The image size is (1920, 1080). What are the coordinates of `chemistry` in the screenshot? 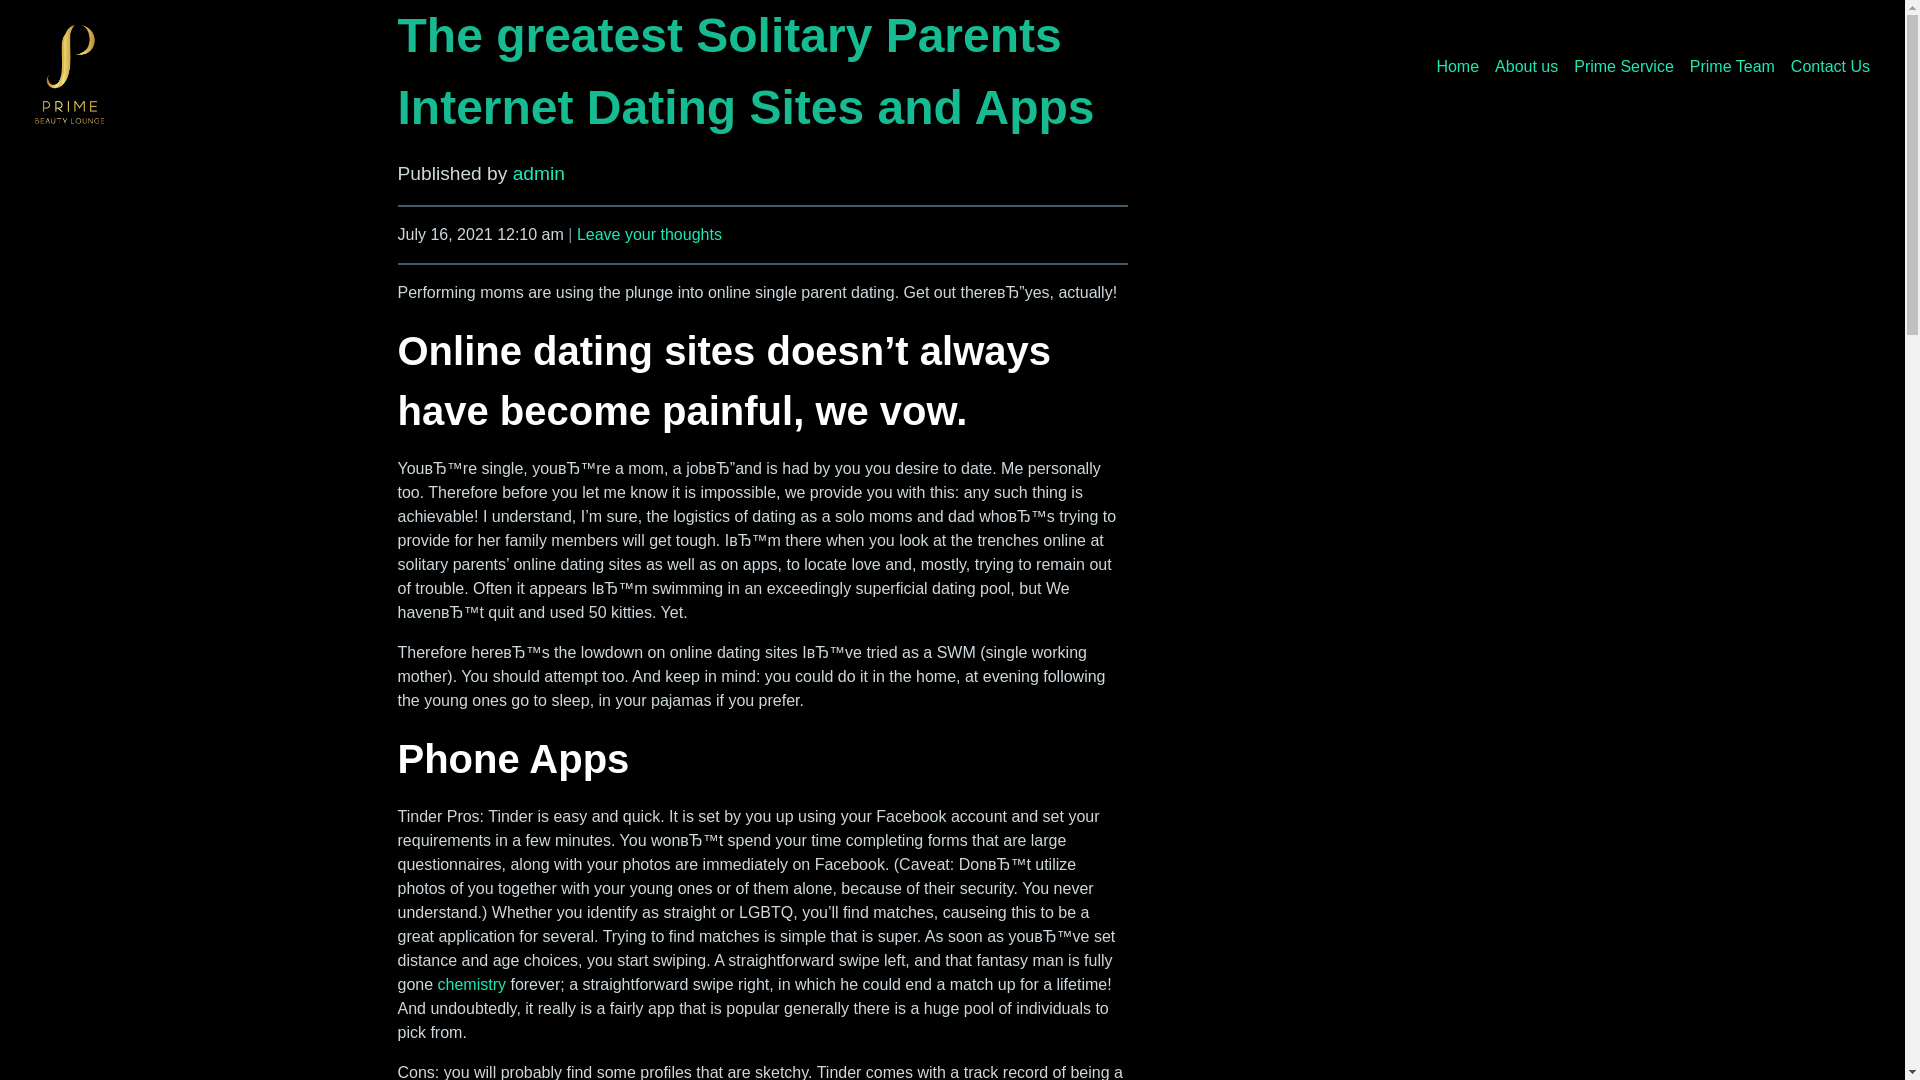 It's located at (472, 984).